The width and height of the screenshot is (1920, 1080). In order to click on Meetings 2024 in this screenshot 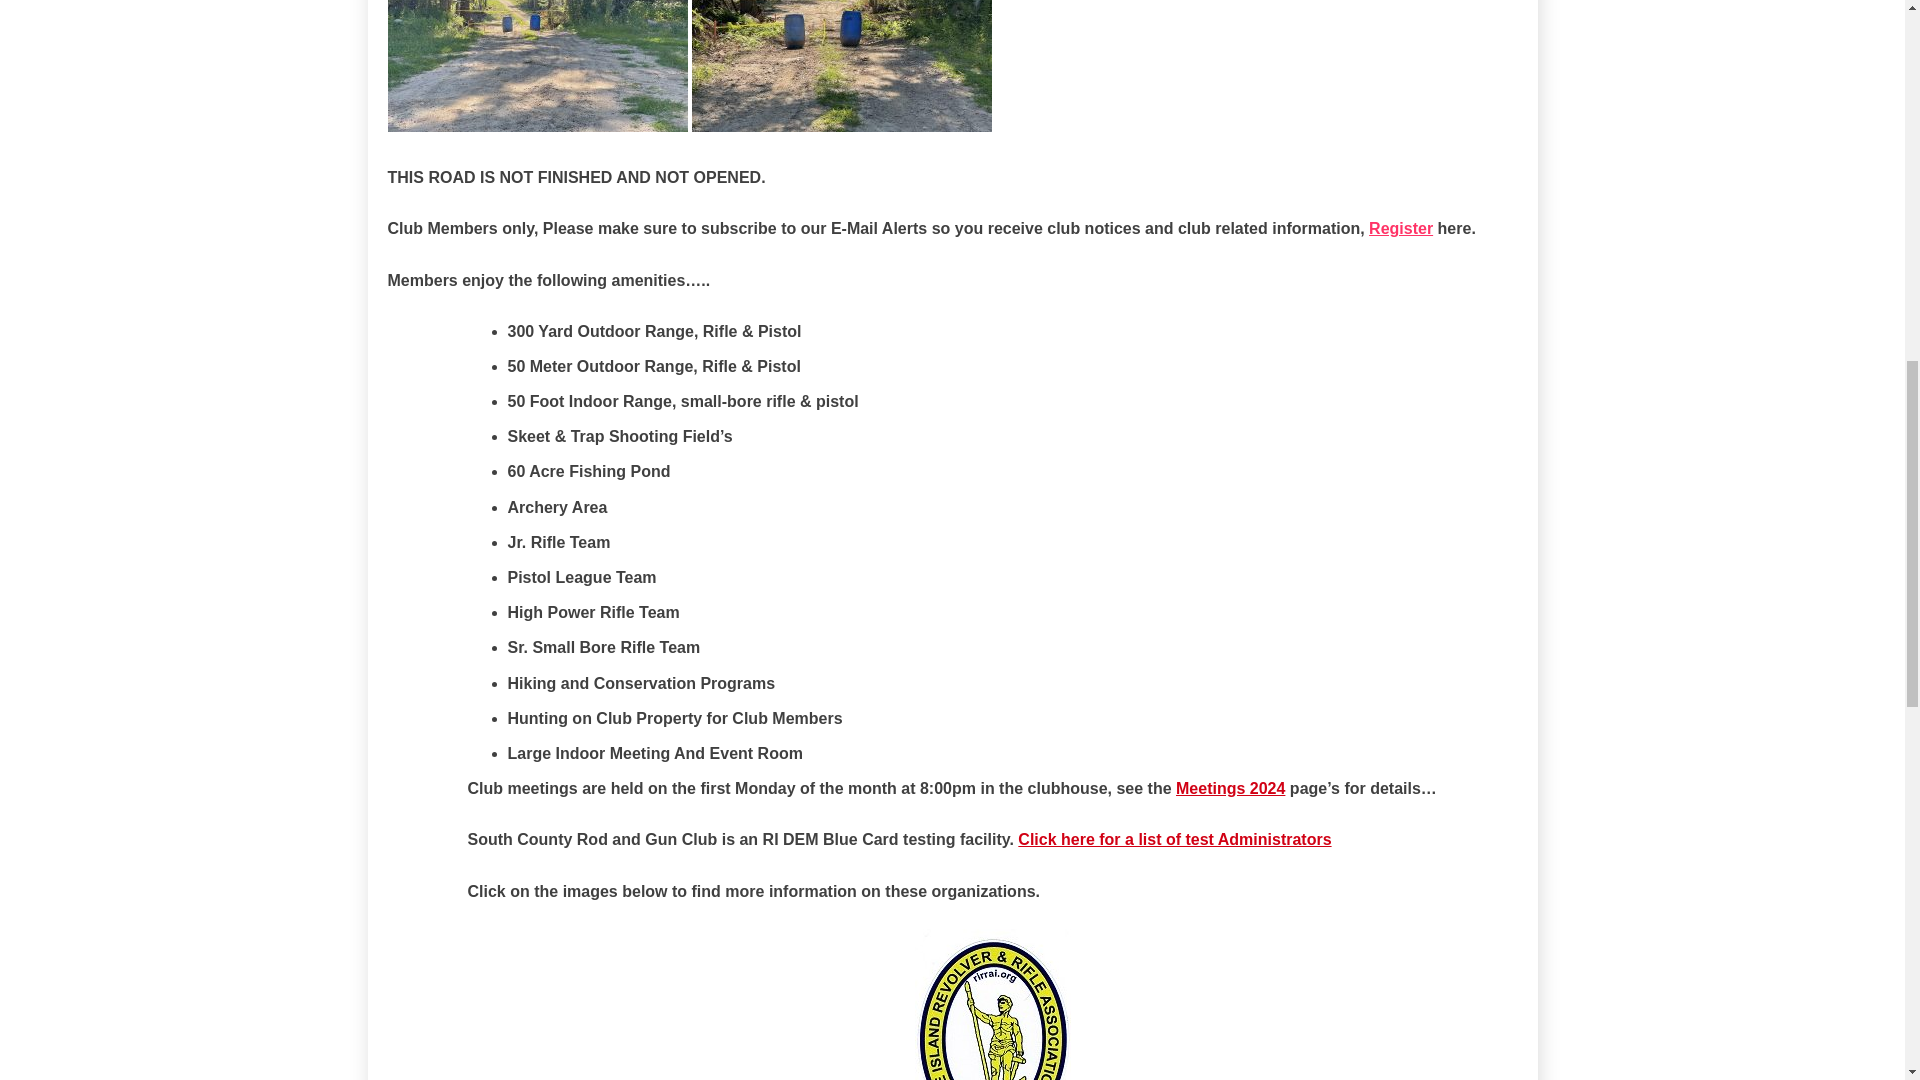, I will do `click(1230, 788)`.